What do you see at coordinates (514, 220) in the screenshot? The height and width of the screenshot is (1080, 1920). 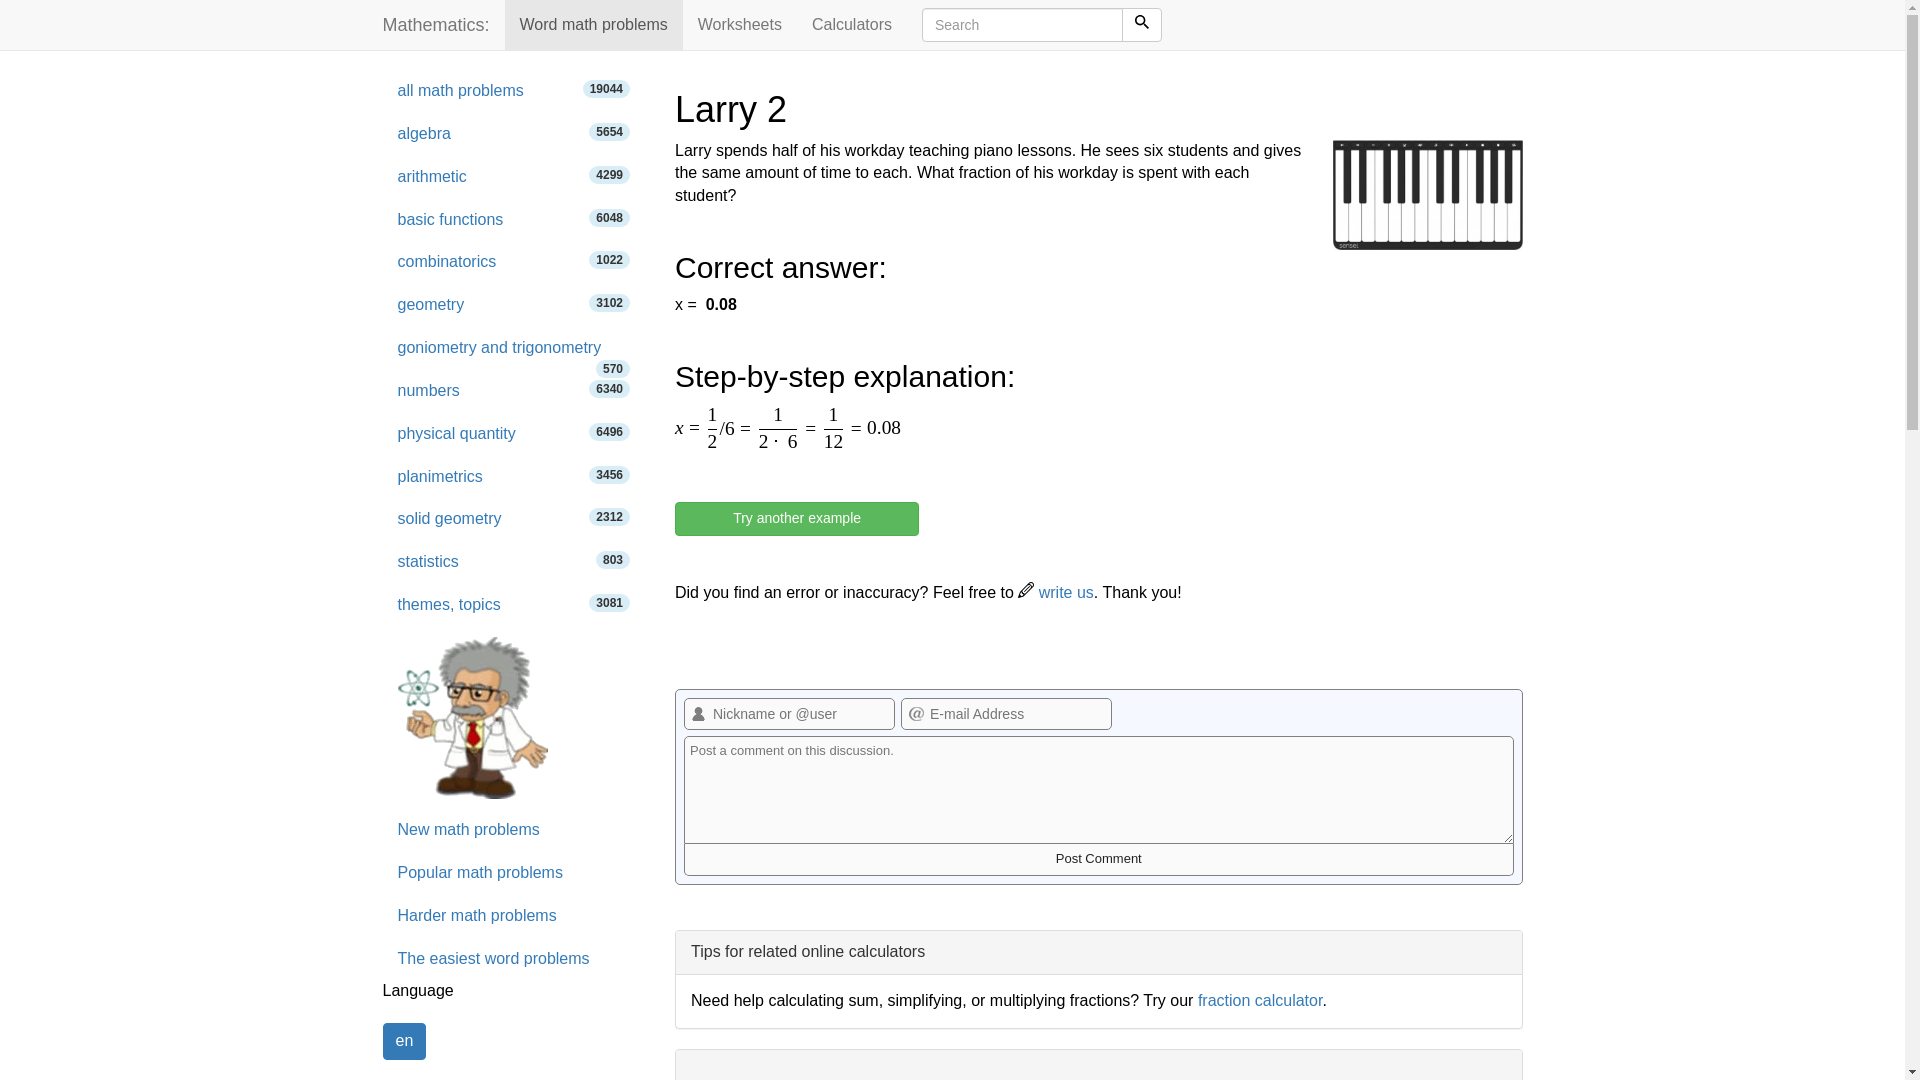 I see `Calculators` at bounding box center [514, 220].